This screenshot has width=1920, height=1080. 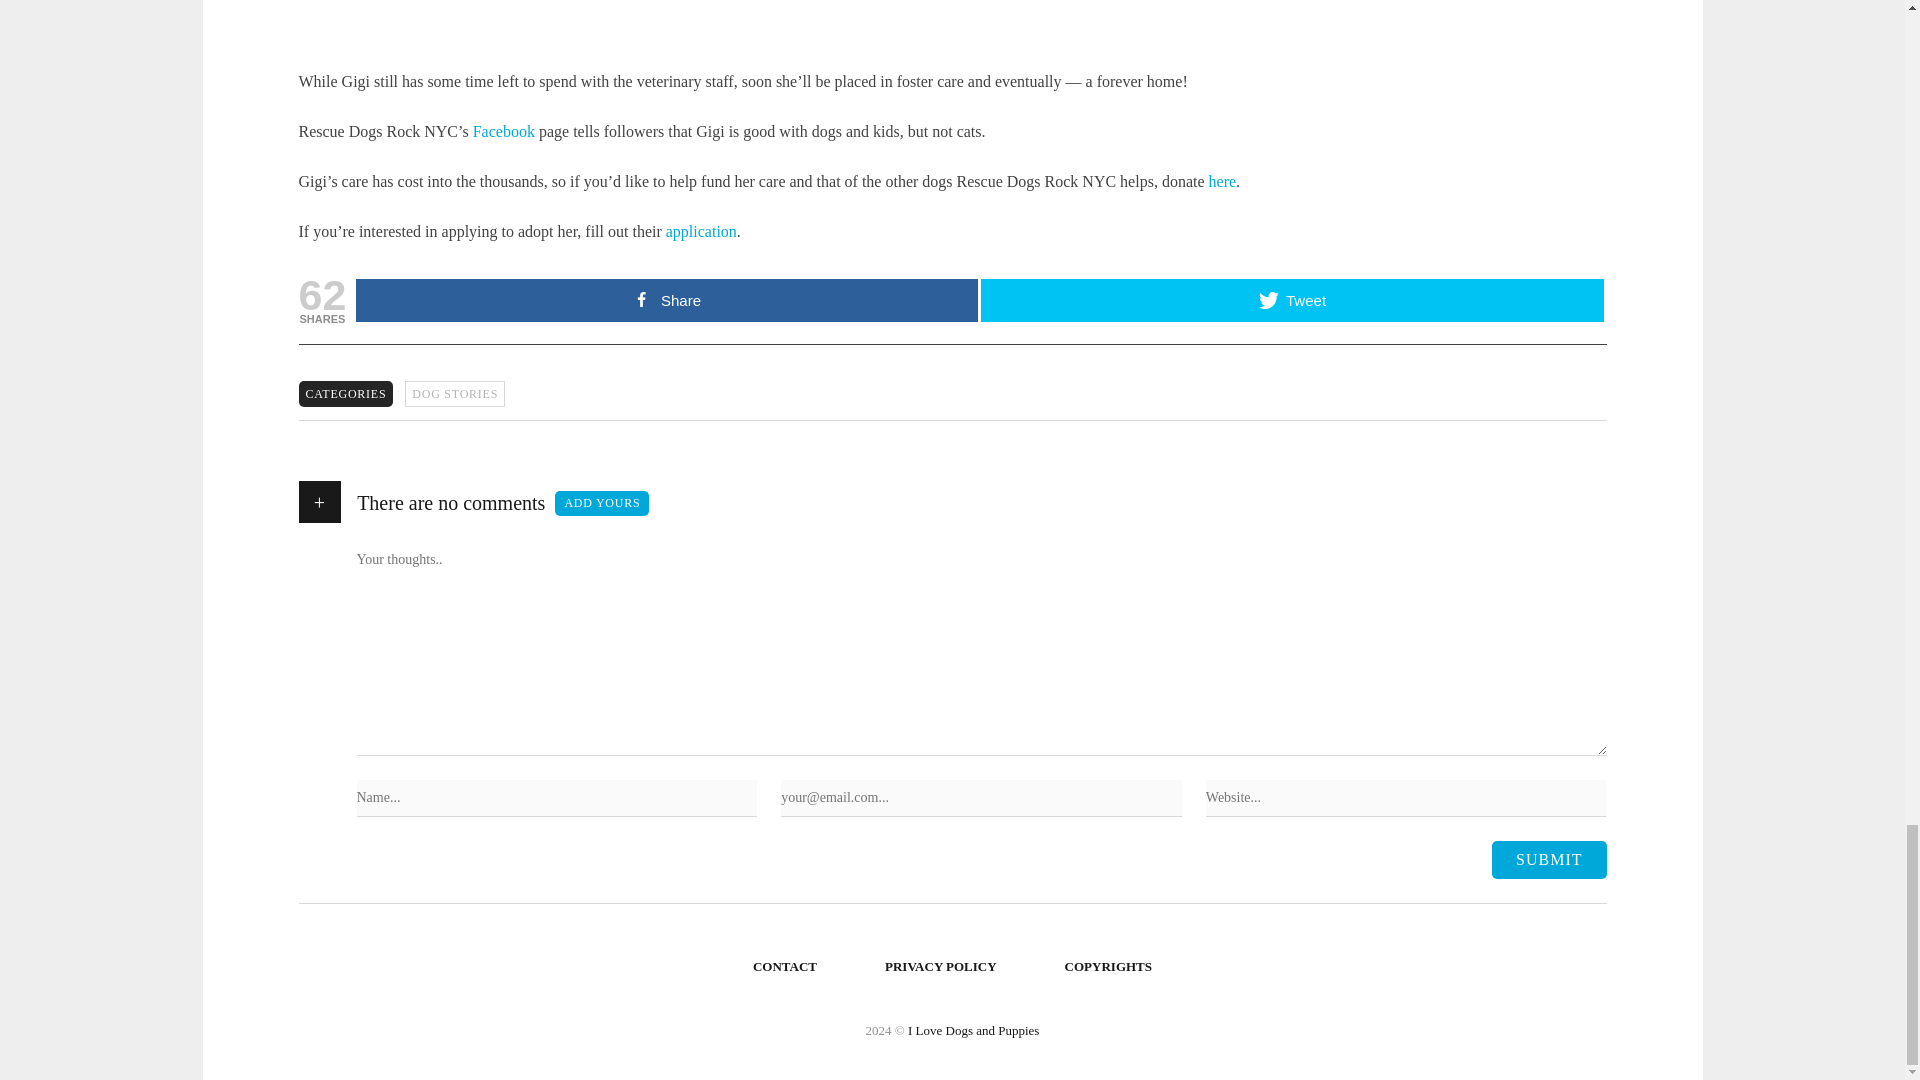 I want to click on PRIVACY POLICY, so click(x=941, y=966).